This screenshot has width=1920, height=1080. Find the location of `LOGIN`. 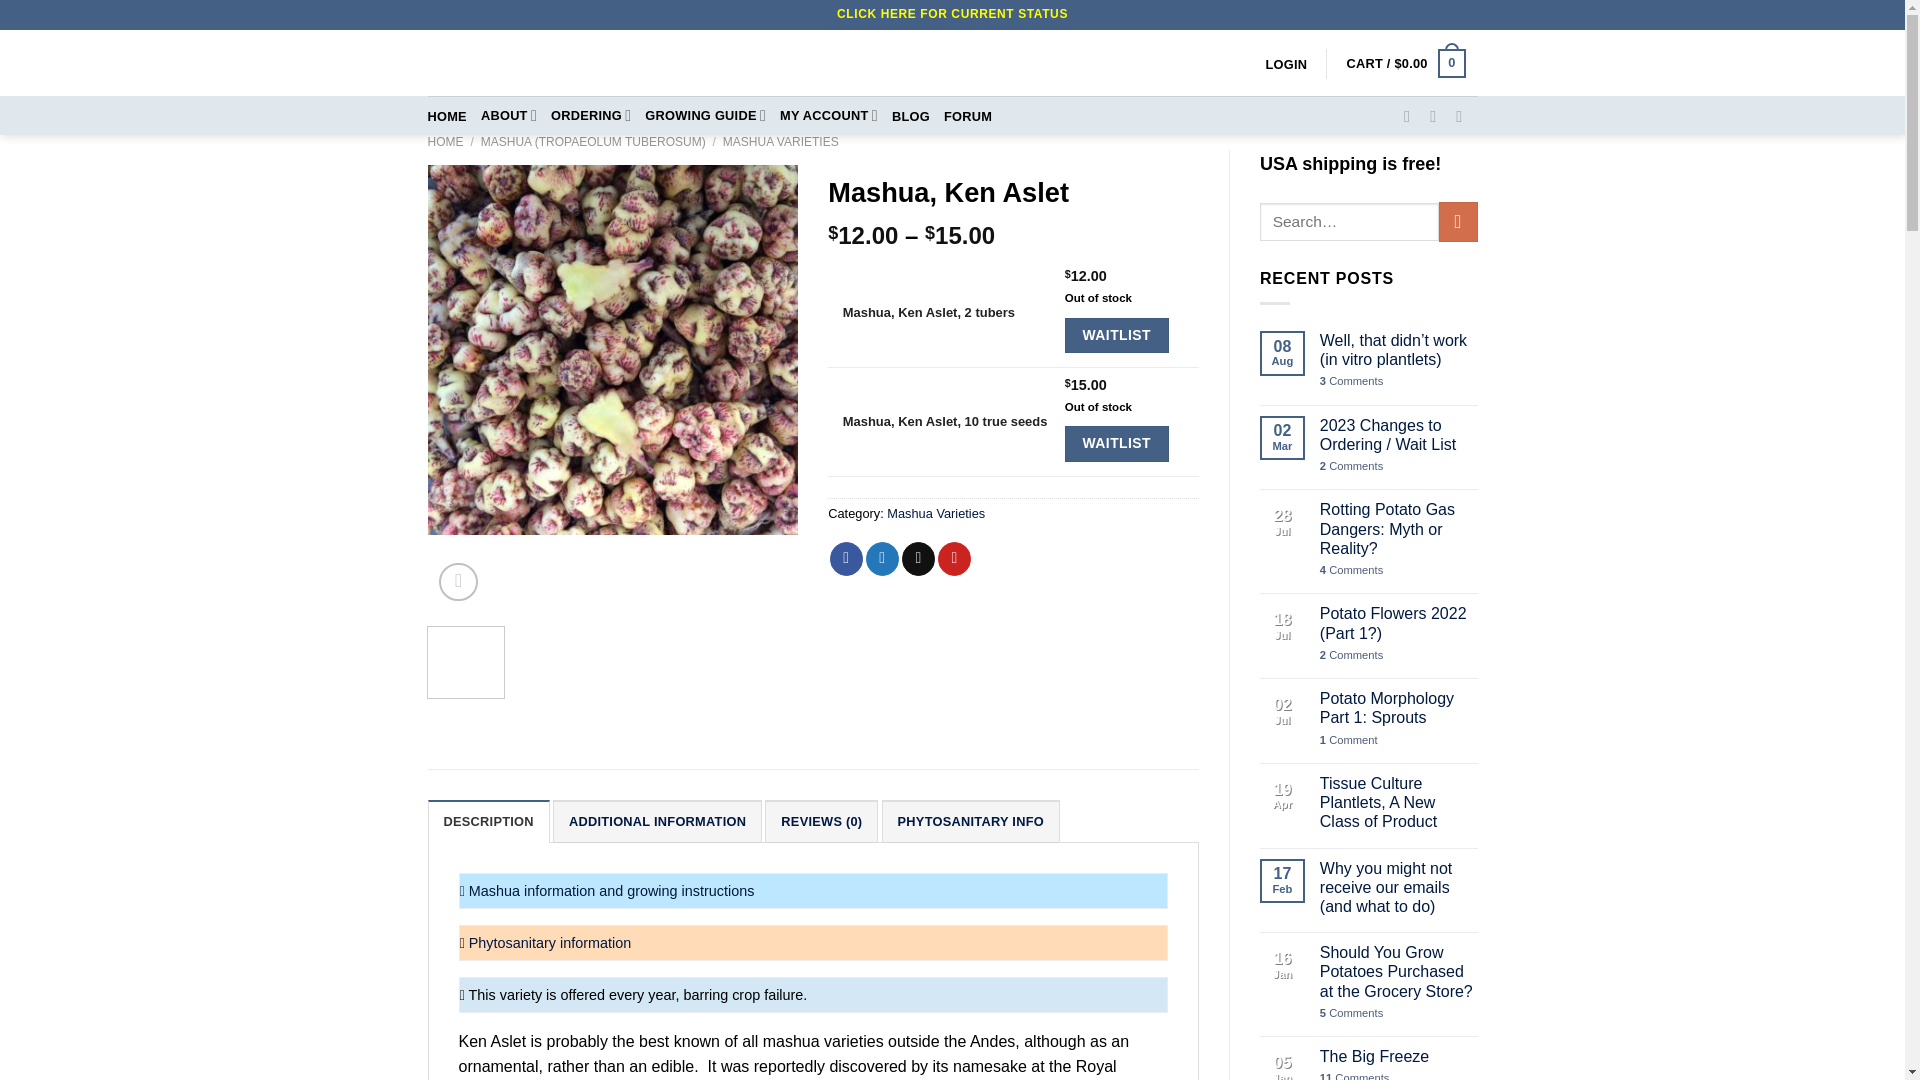

LOGIN is located at coordinates (1286, 64).